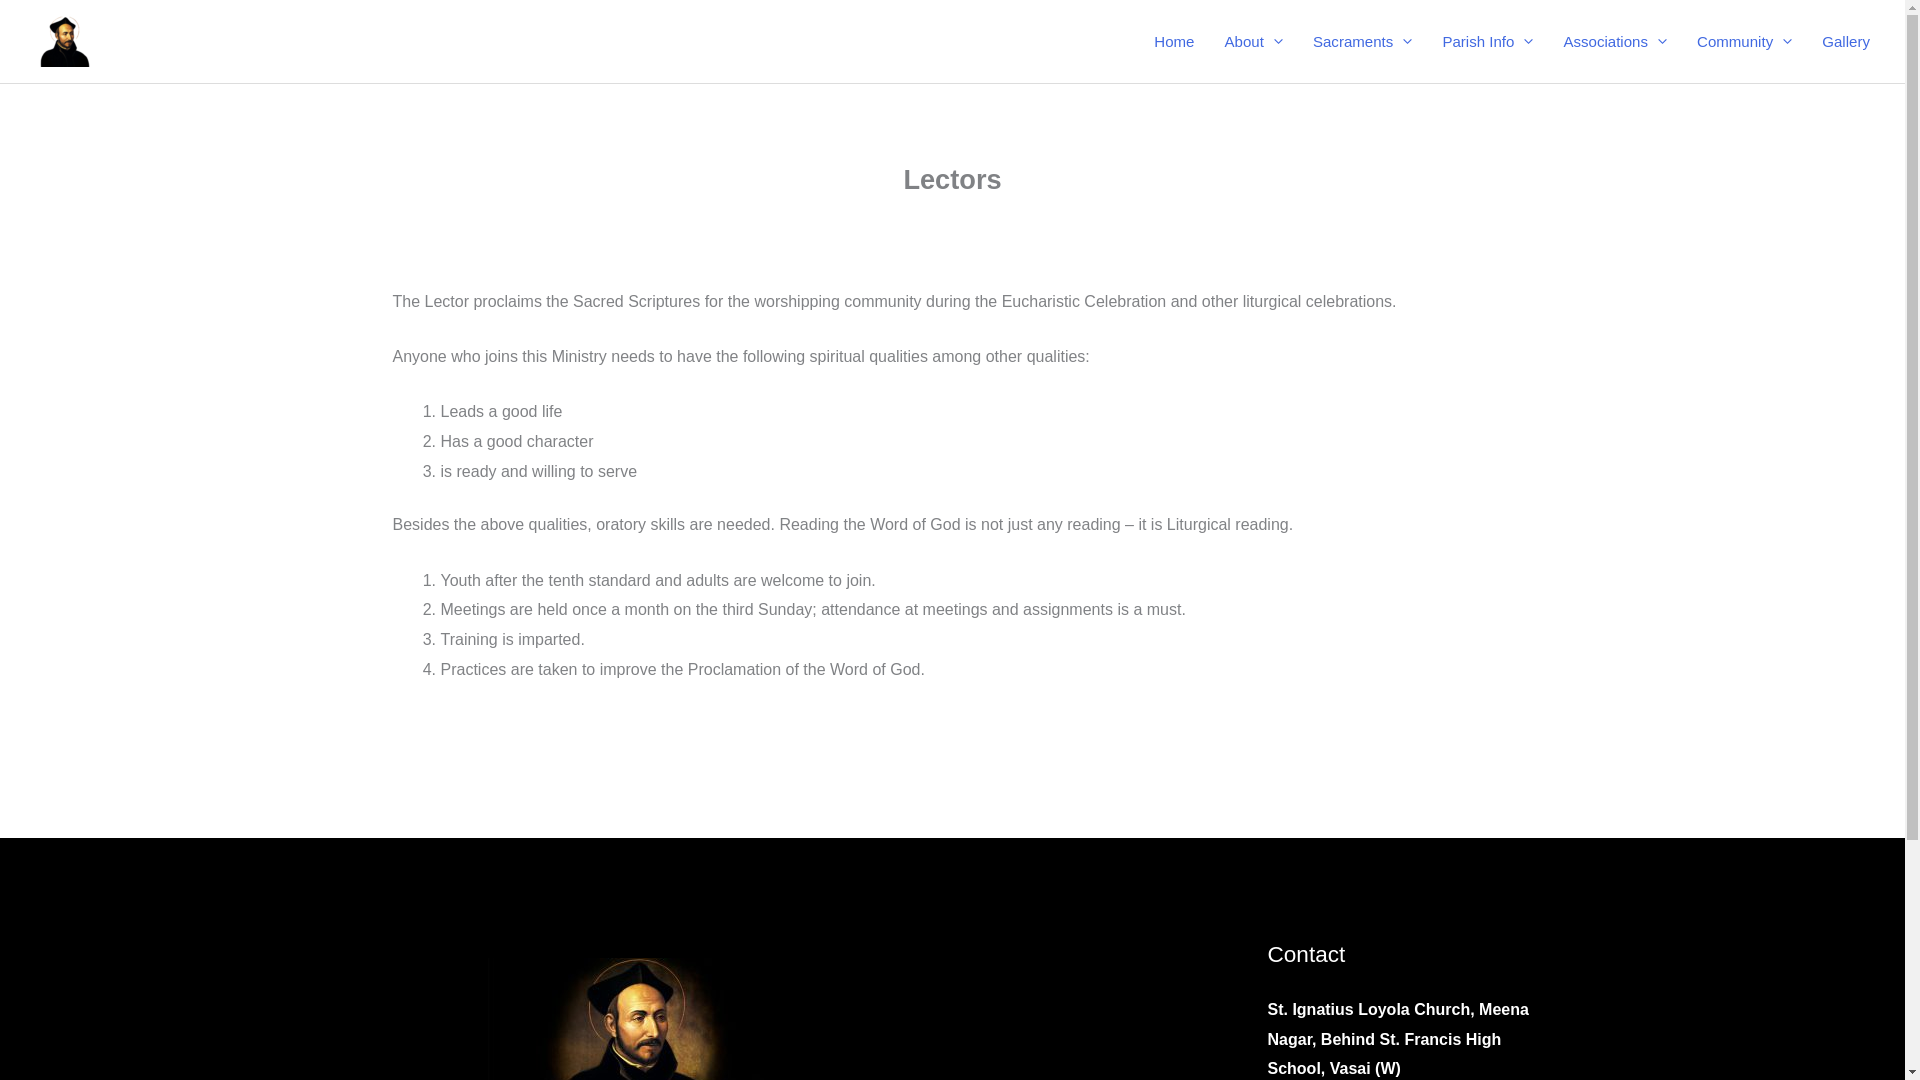  I want to click on Sacraments, so click(1362, 40).